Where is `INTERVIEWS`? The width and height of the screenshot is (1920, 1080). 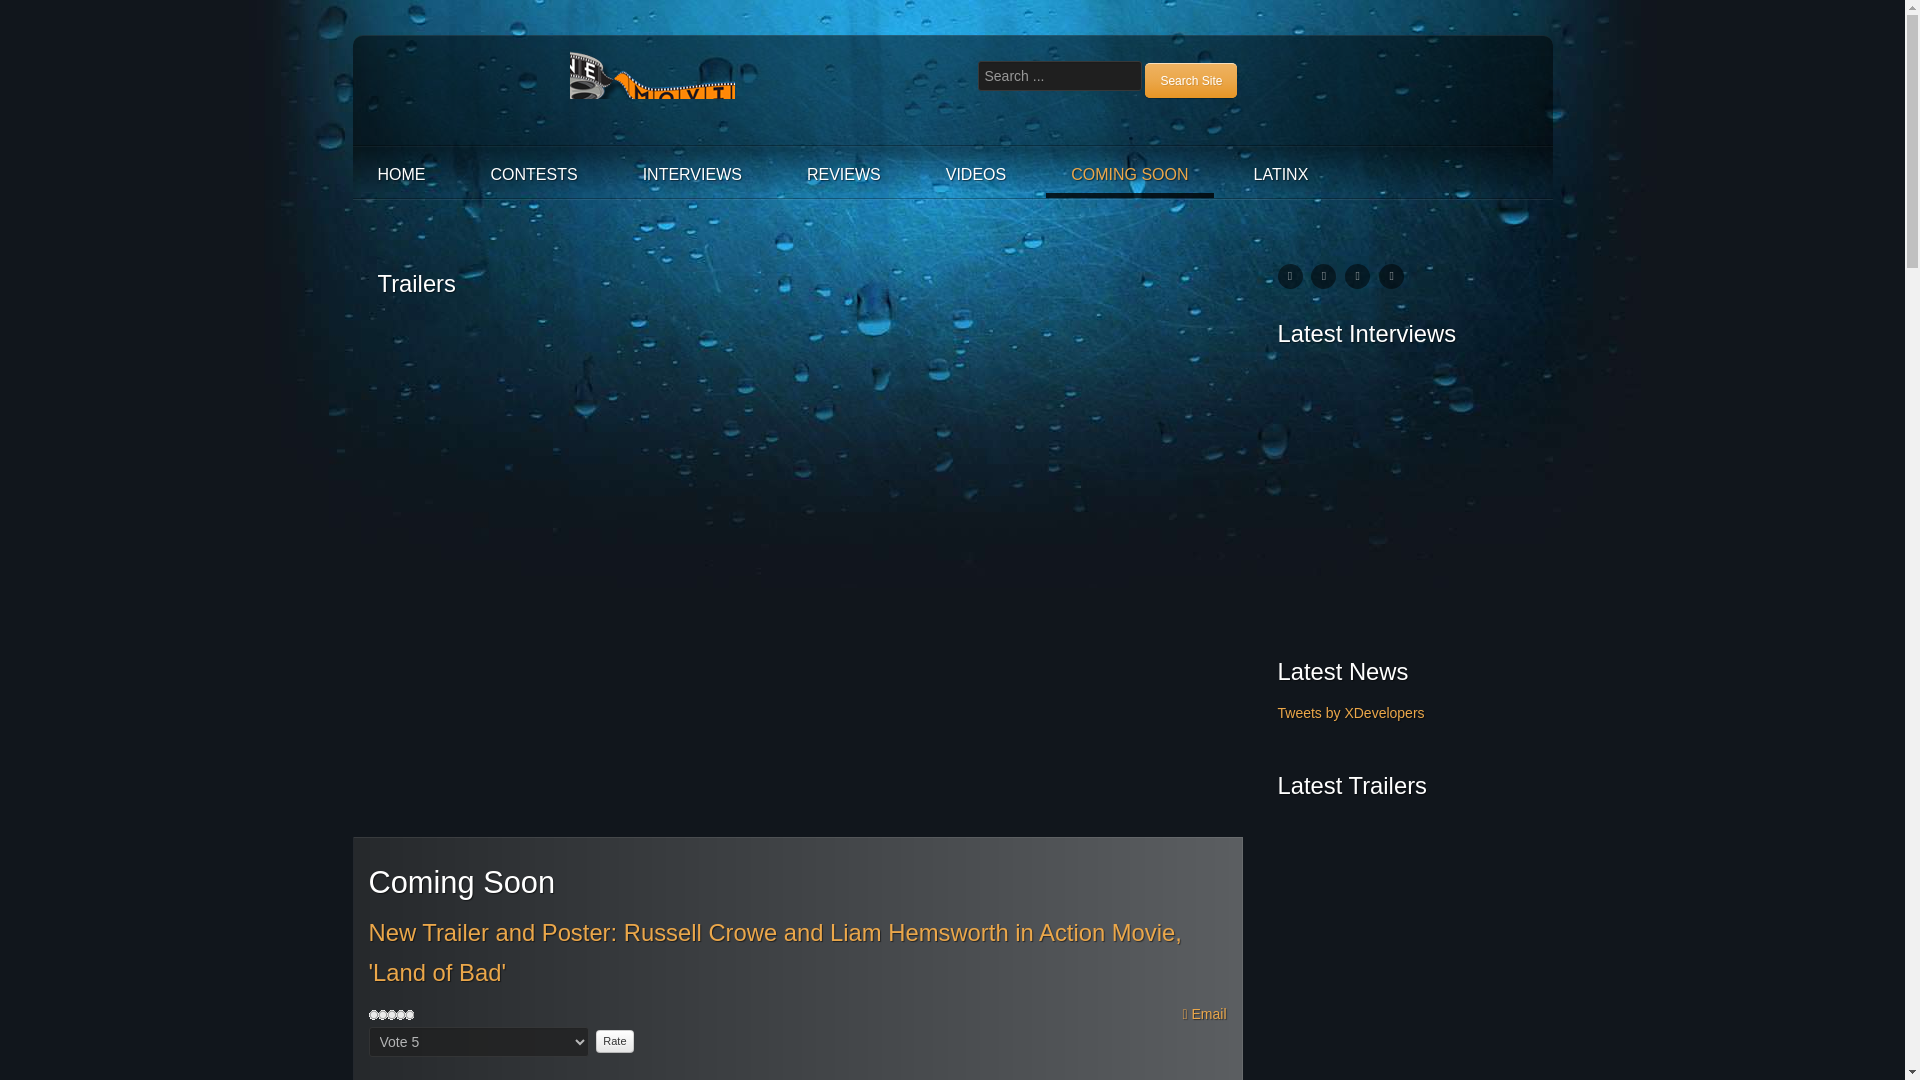
INTERVIEWS is located at coordinates (692, 174).